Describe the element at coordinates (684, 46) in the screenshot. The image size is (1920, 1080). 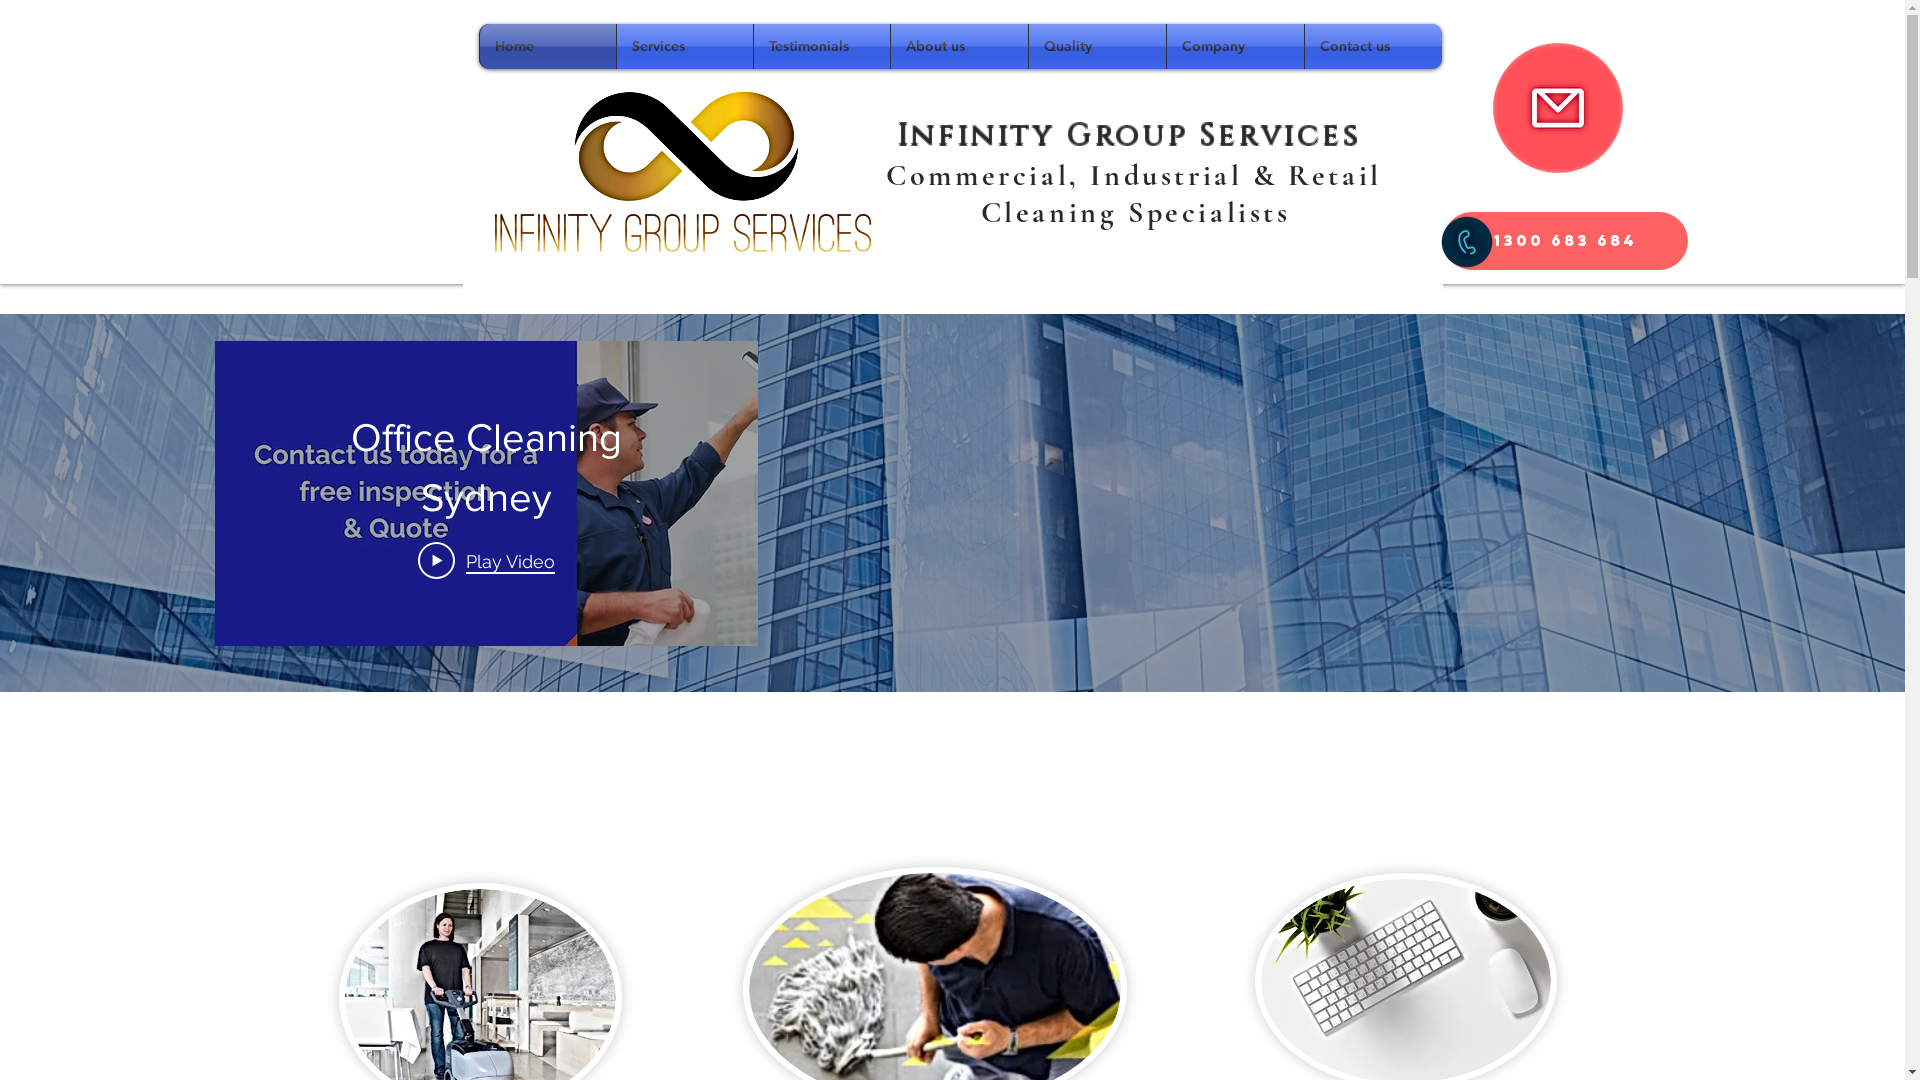
I see `Services` at that location.